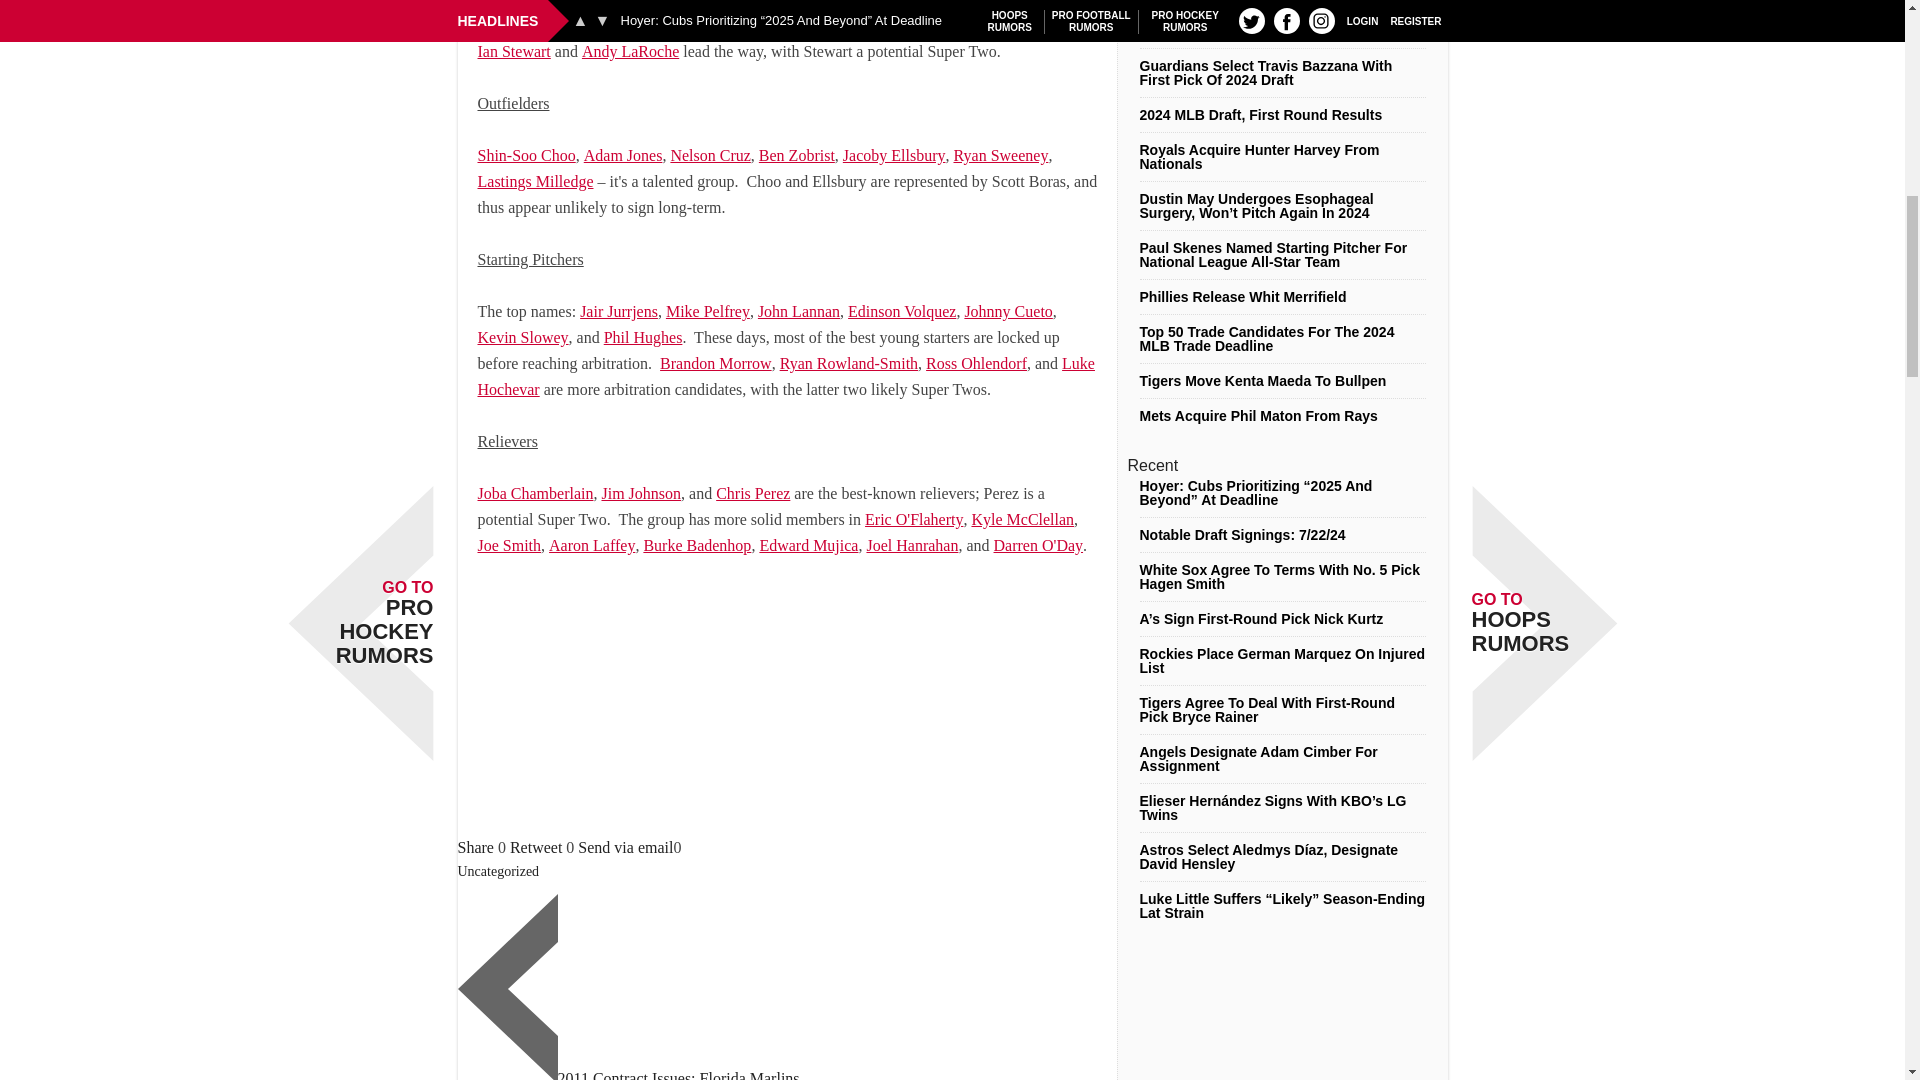 Image resolution: width=1920 pixels, height=1080 pixels. I want to click on Retweet 'First Time Arbitration-Eligibles' on Twitter, so click(536, 848).